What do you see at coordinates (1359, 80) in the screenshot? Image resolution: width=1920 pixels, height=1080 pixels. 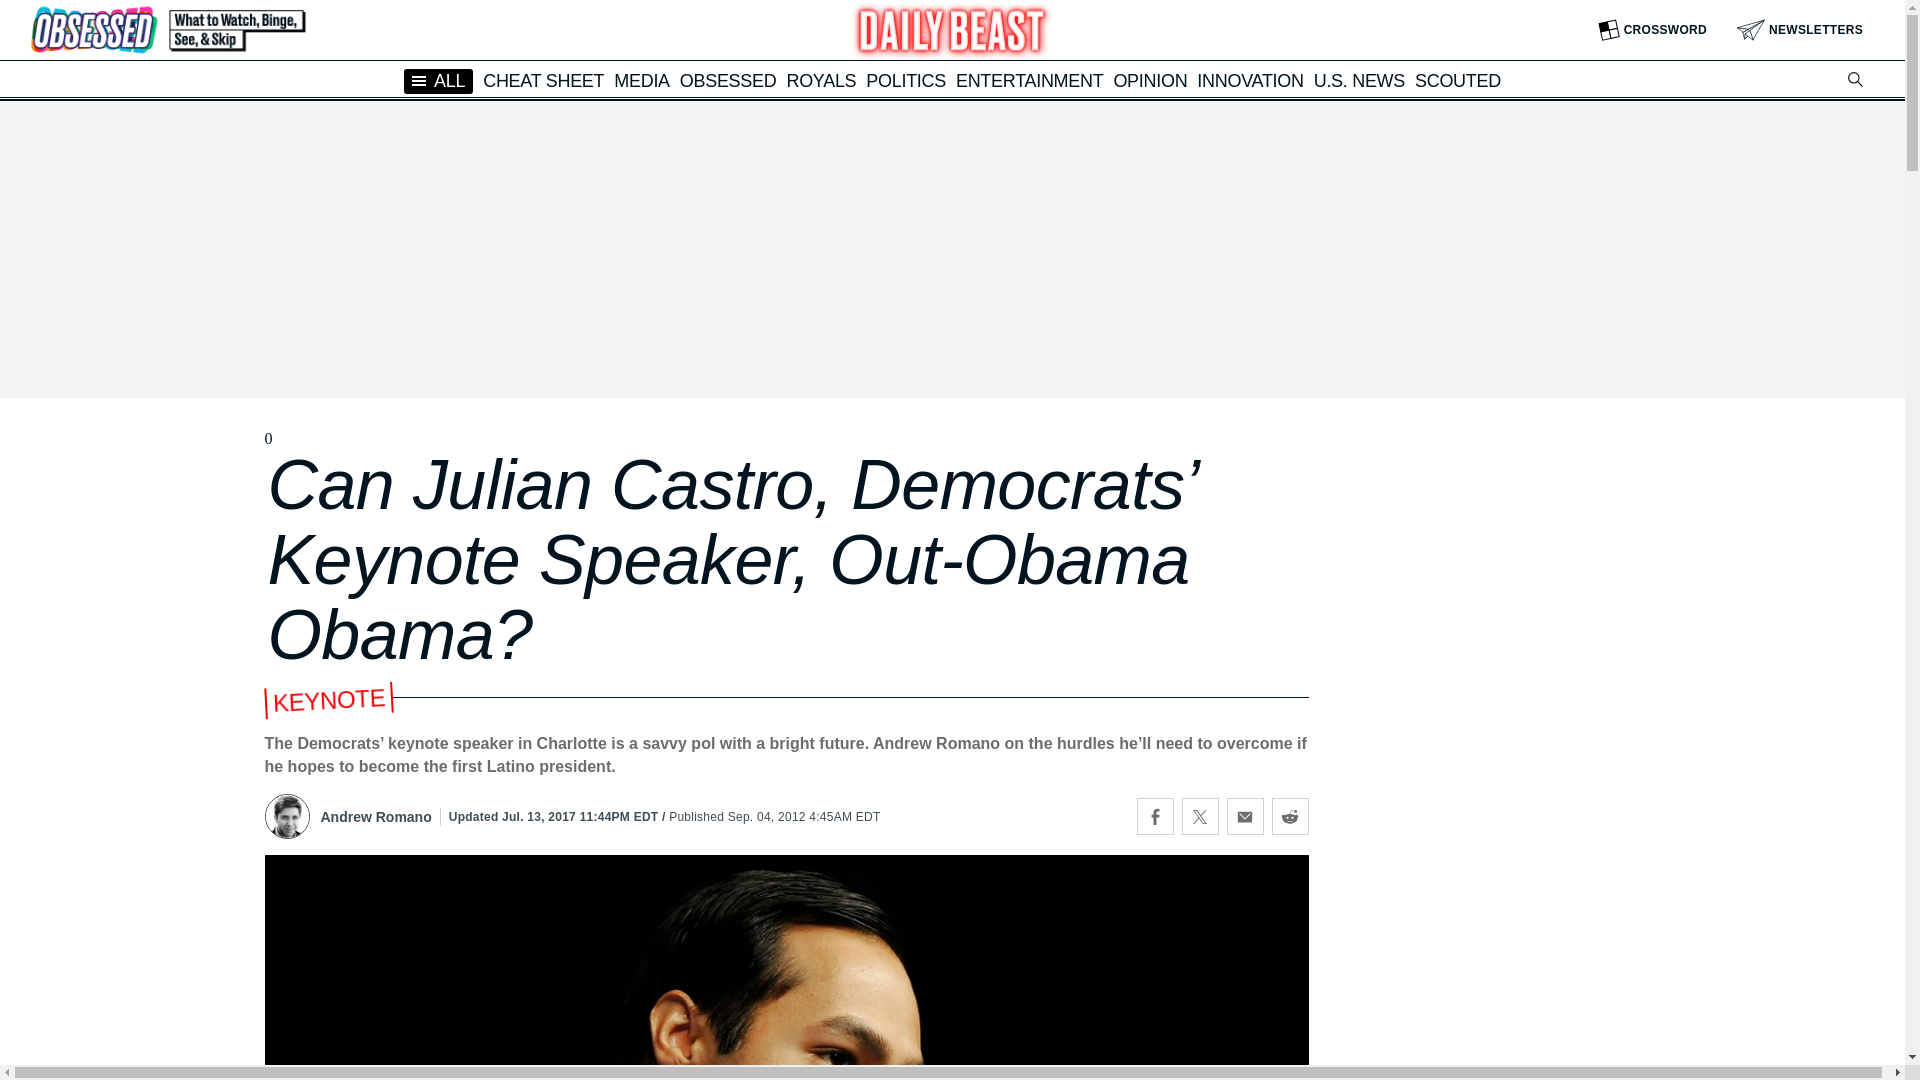 I see `U.S. NEWS` at bounding box center [1359, 80].